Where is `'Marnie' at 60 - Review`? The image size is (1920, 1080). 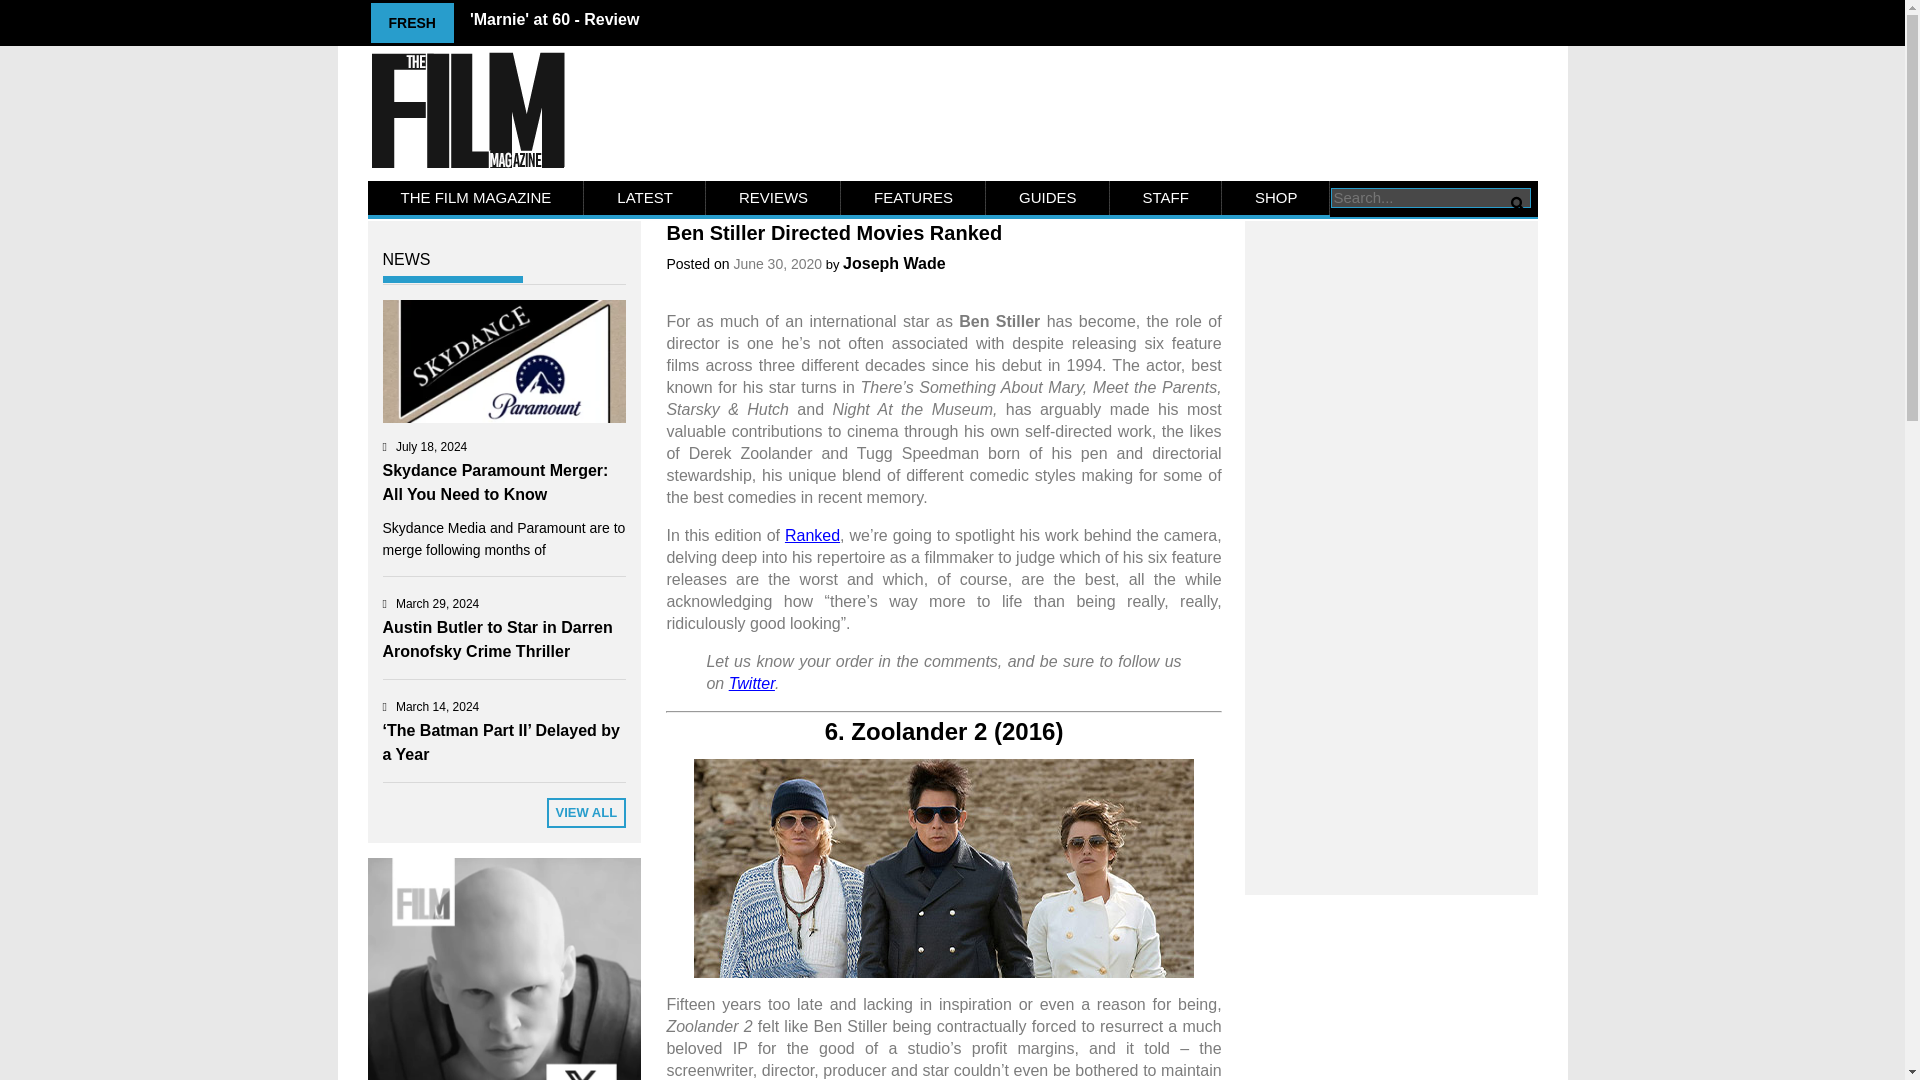
'Marnie' at 60 - Review is located at coordinates (554, 19).